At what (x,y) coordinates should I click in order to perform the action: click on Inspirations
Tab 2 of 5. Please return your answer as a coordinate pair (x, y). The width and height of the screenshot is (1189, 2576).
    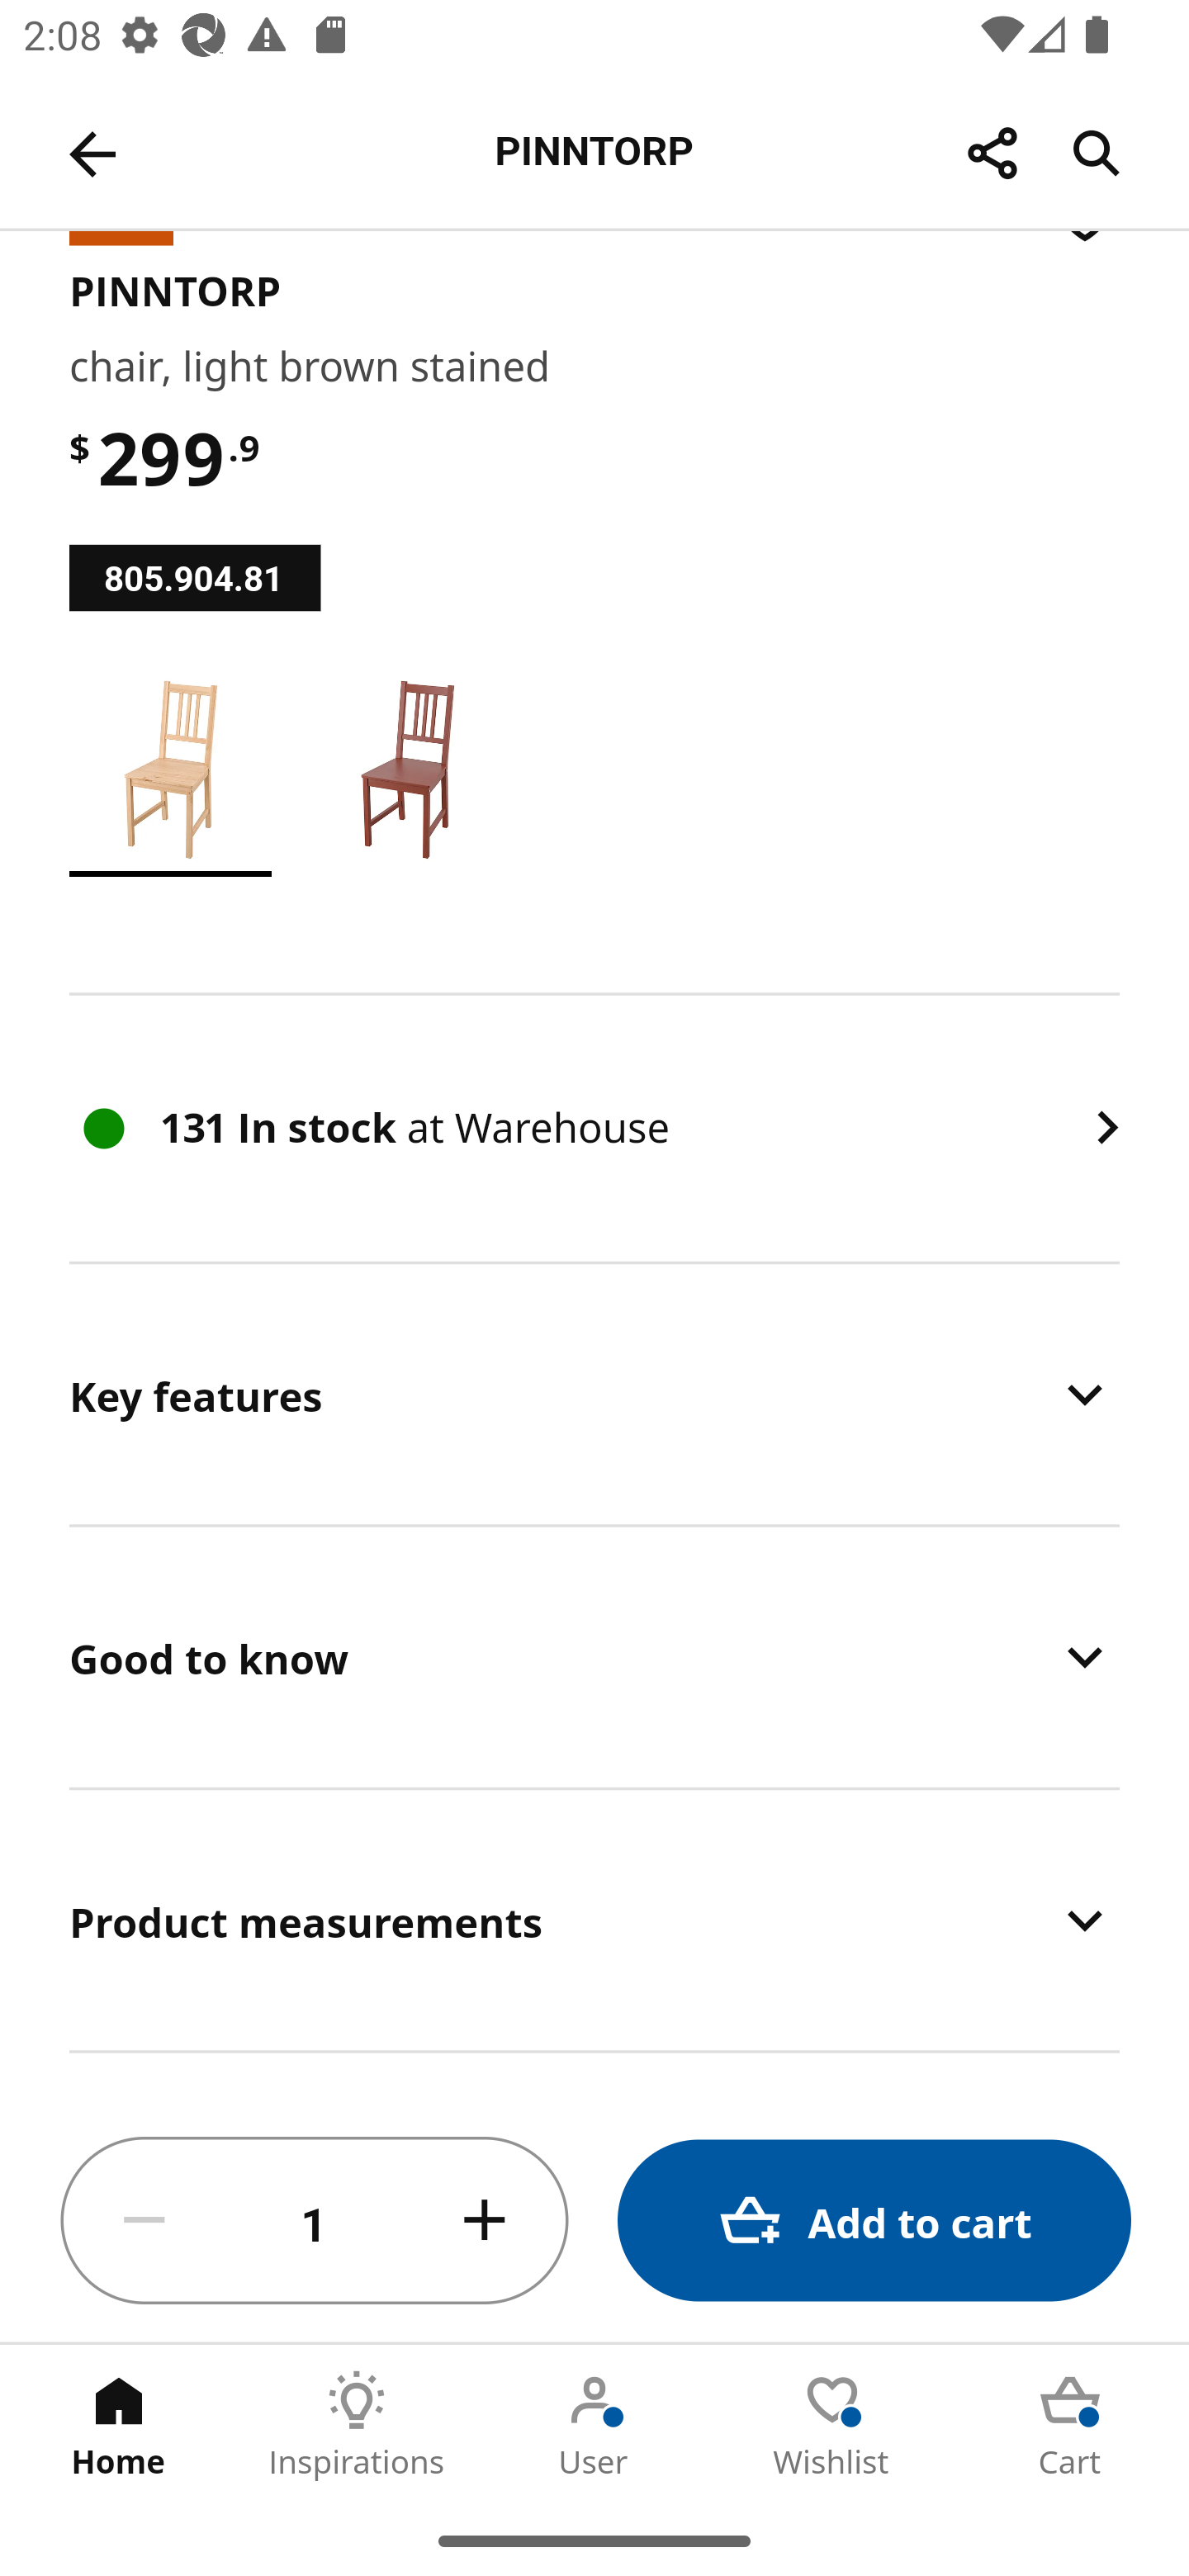
    Looking at the image, I should click on (357, 2425).